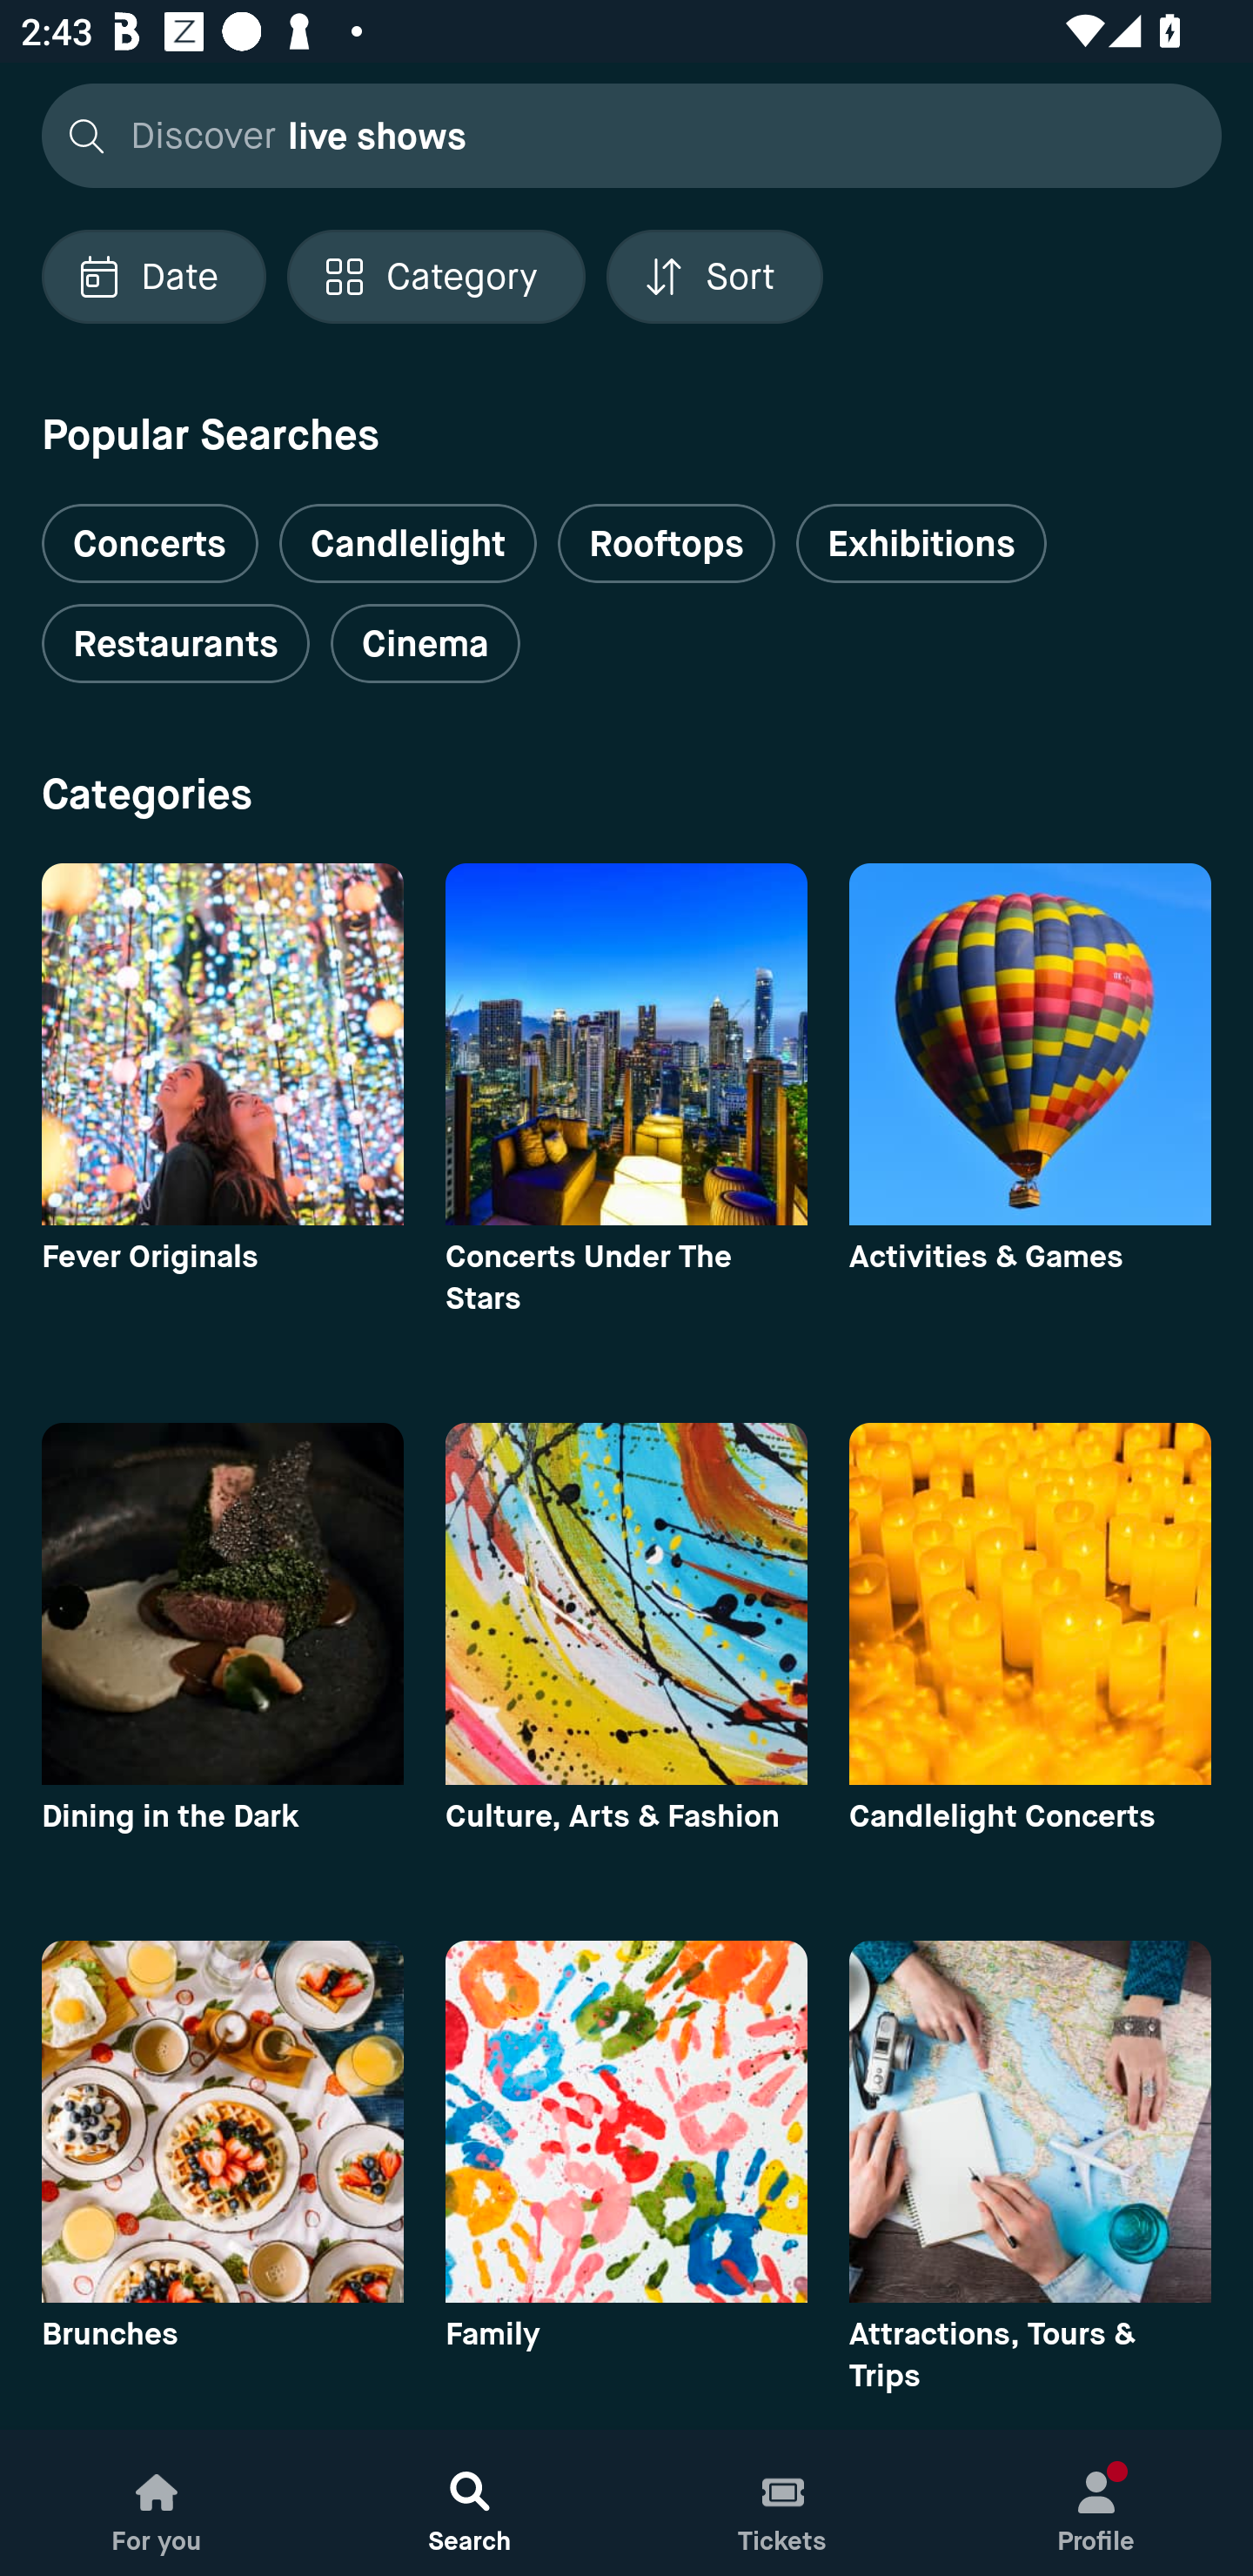  I want to click on category image, so click(626, 1603).